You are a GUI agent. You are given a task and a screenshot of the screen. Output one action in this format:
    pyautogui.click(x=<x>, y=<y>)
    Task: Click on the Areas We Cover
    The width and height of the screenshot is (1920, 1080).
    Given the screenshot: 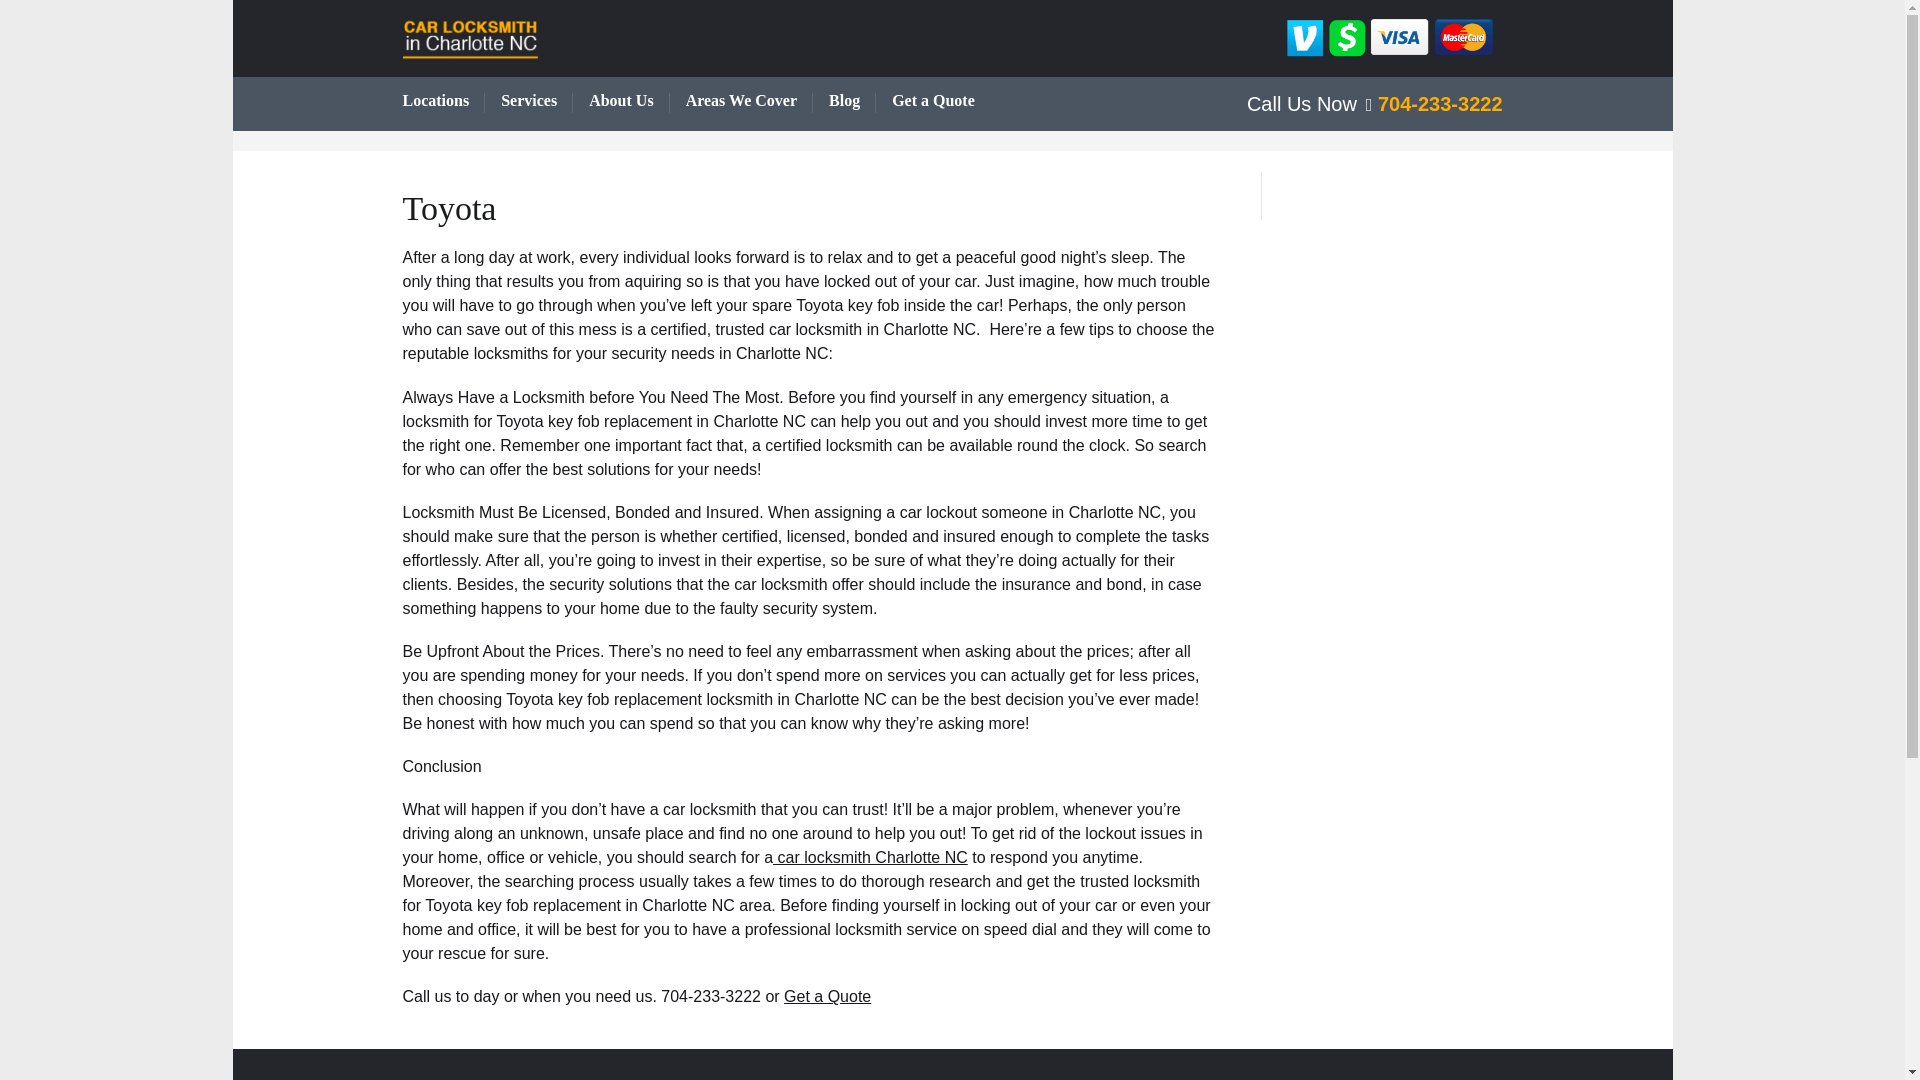 What is the action you would take?
    pyautogui.click(x=748, y=102)
    